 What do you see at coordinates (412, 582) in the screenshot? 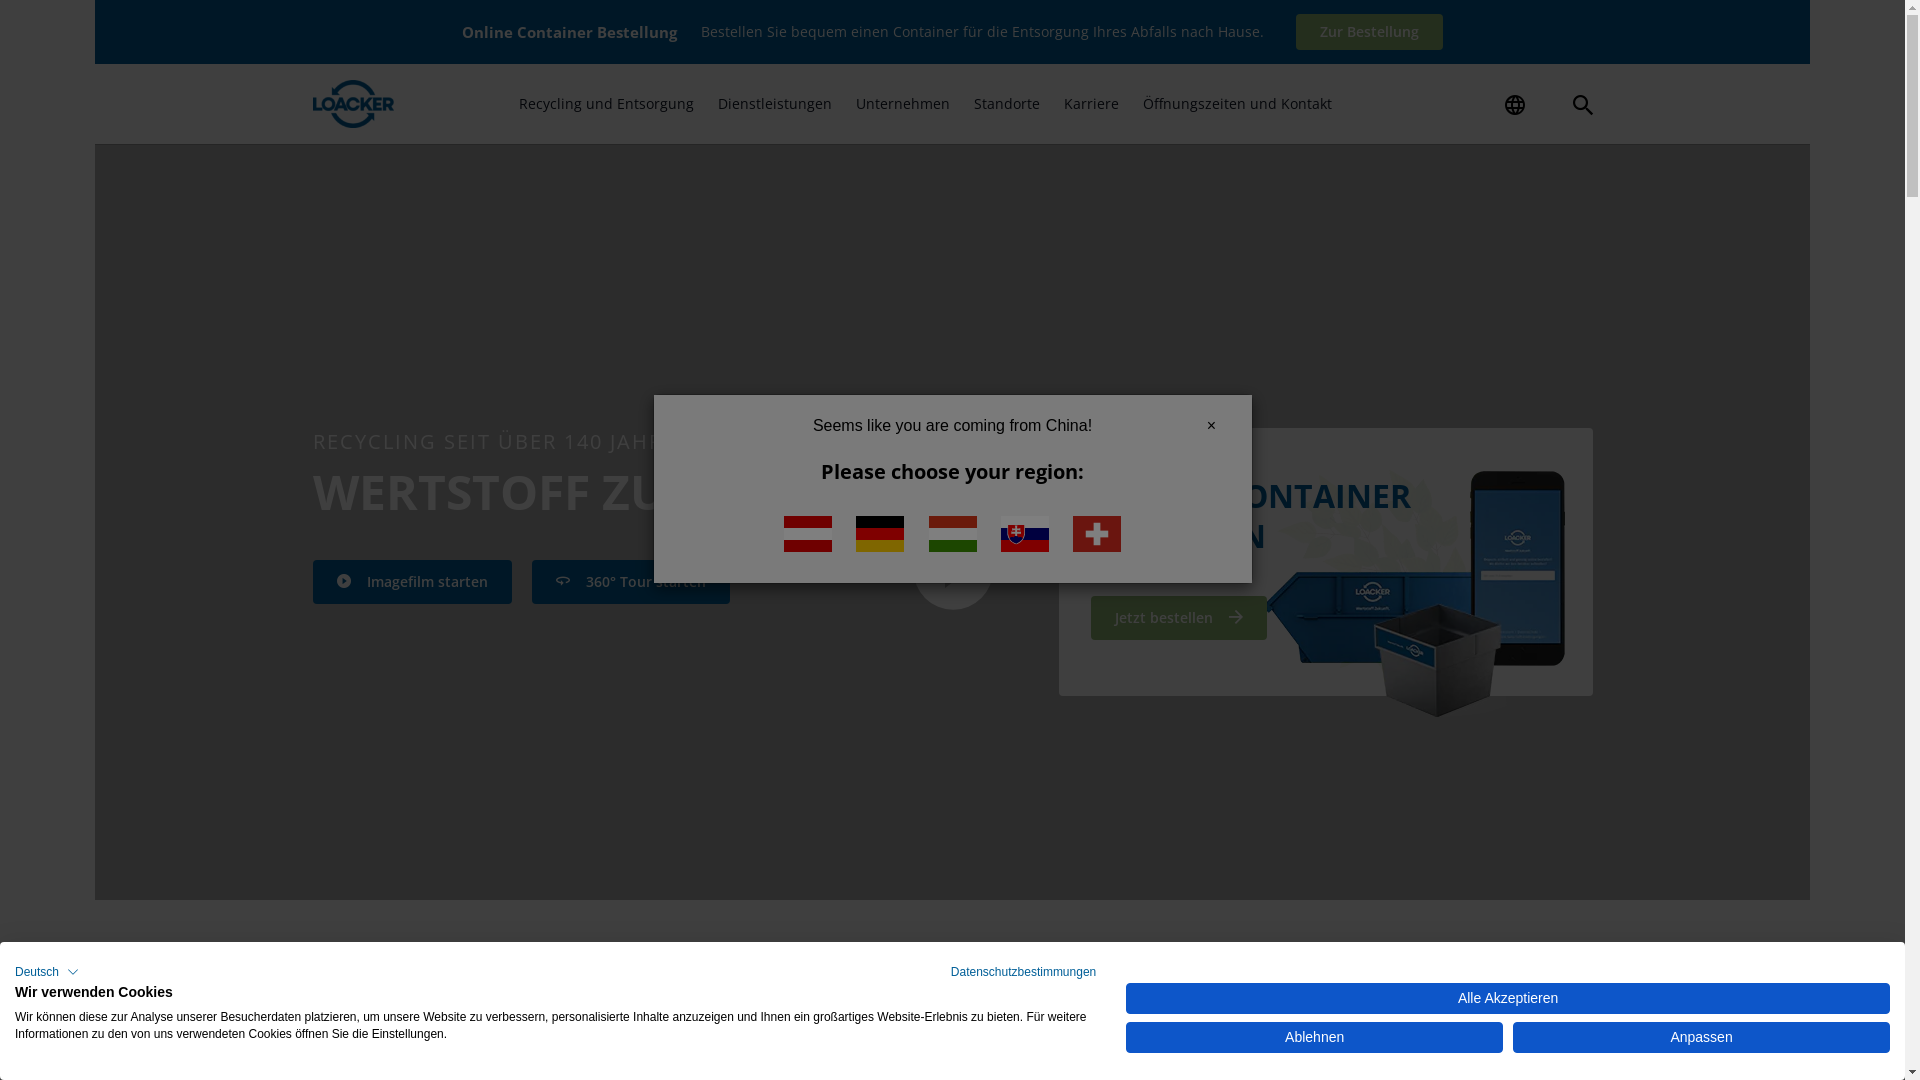
I see `Imagefilm starten` at bounding box center [412, 582].